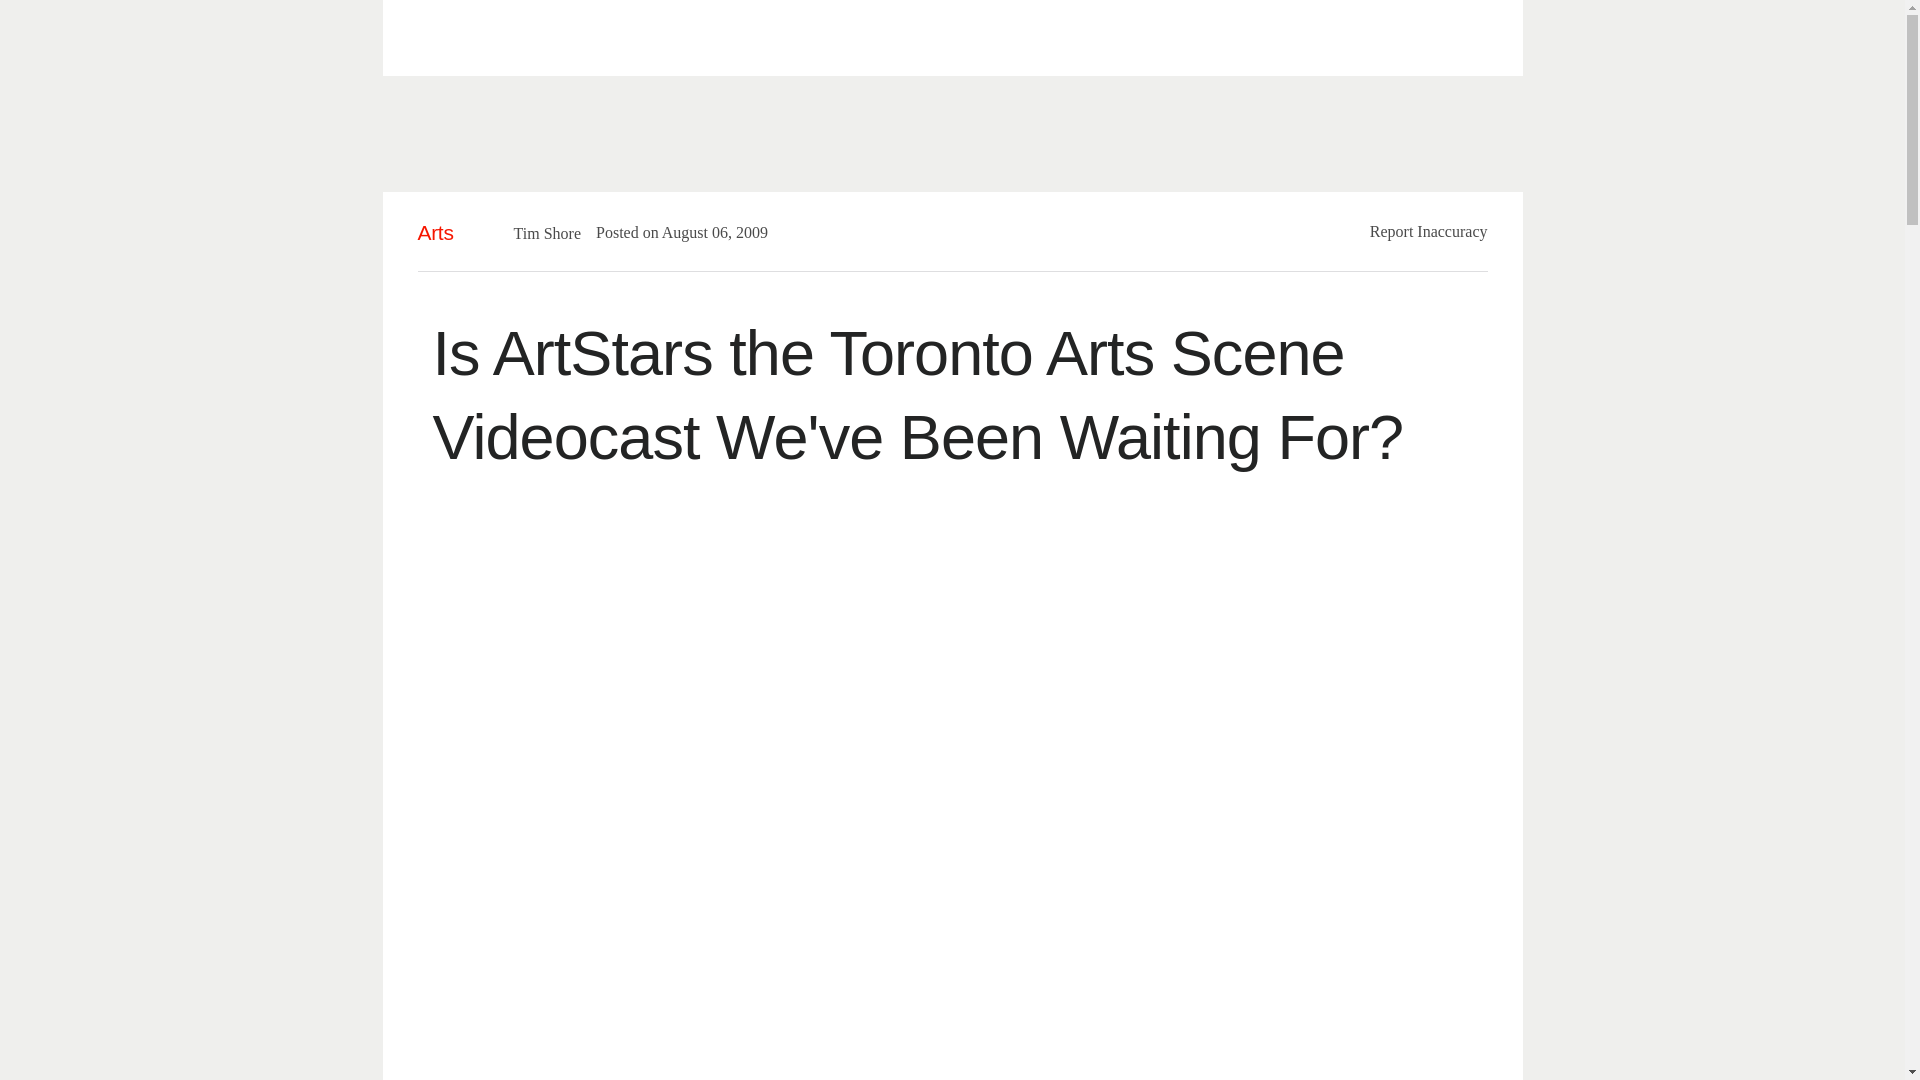  I want to click on 2009-08-06T10:45:00, so click(706, 232).